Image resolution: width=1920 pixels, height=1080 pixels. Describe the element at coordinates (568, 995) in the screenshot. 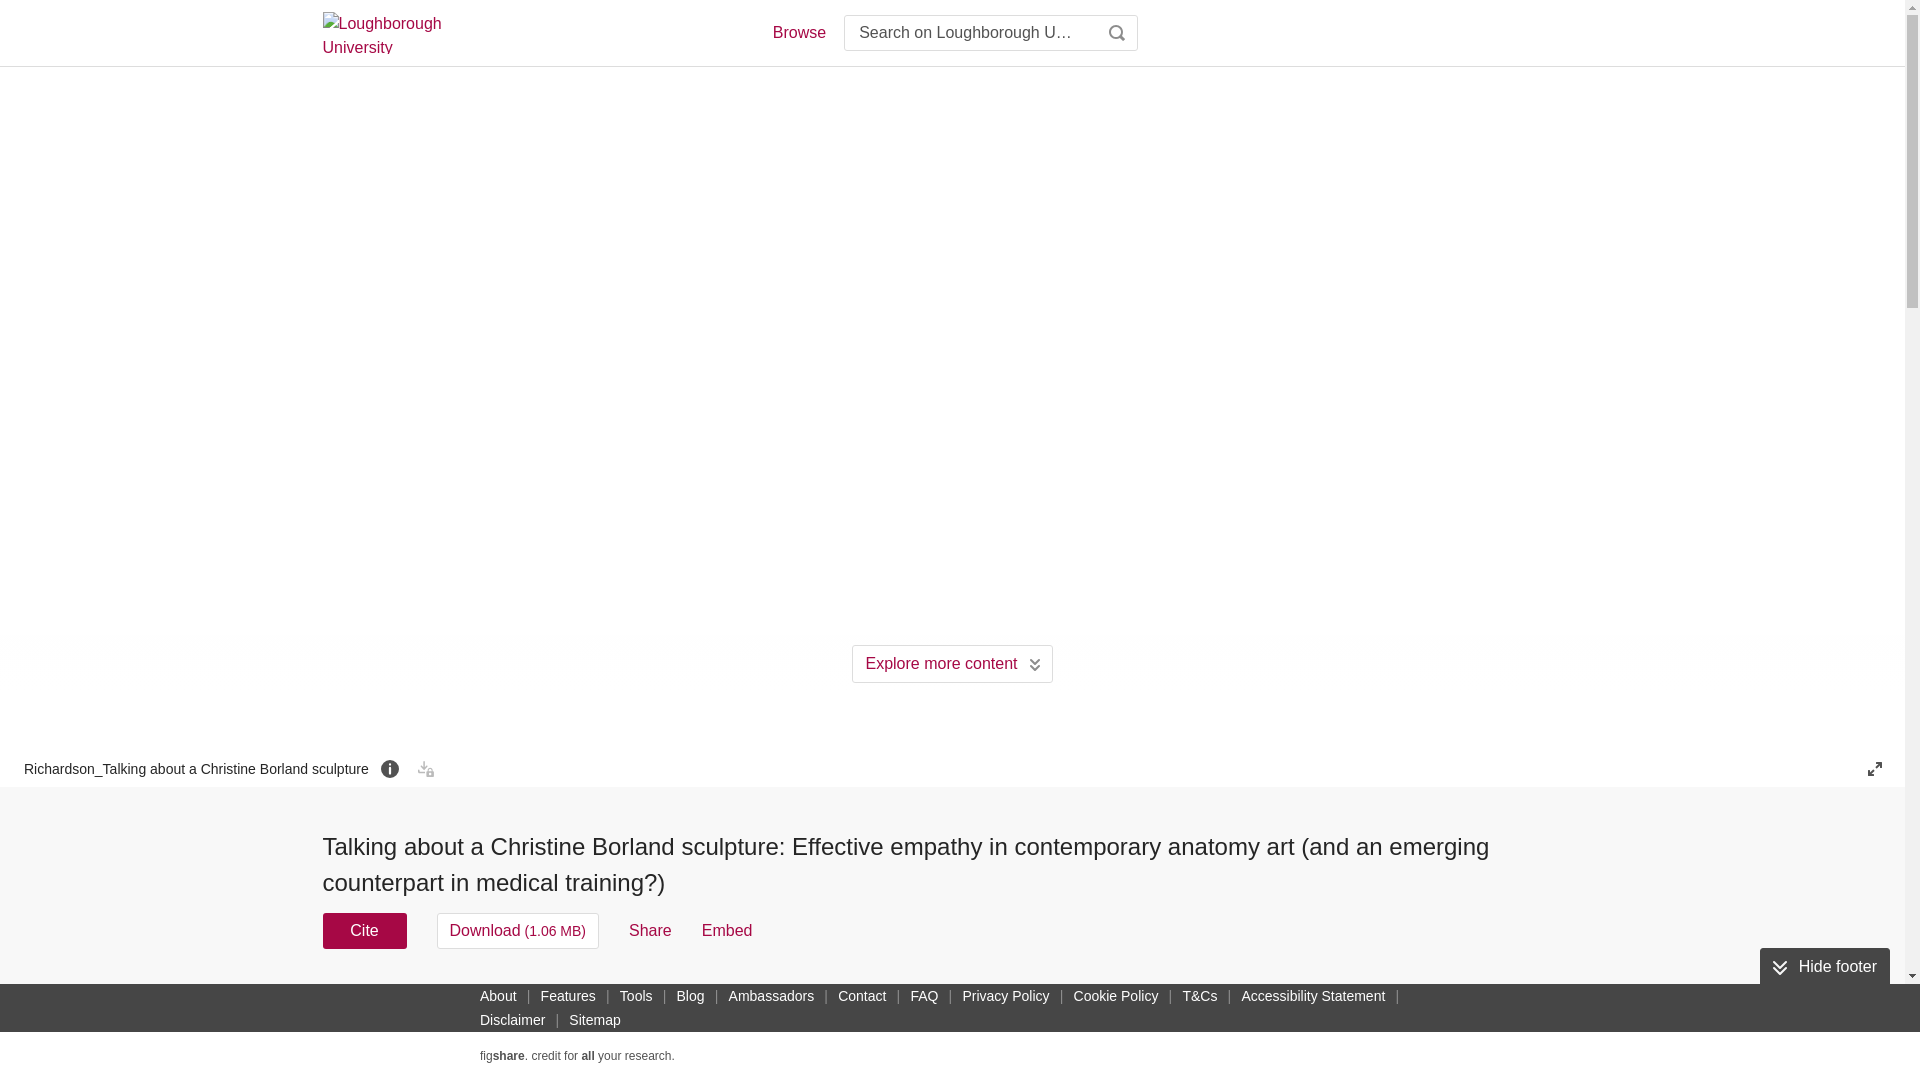

I see `Features` at that location.